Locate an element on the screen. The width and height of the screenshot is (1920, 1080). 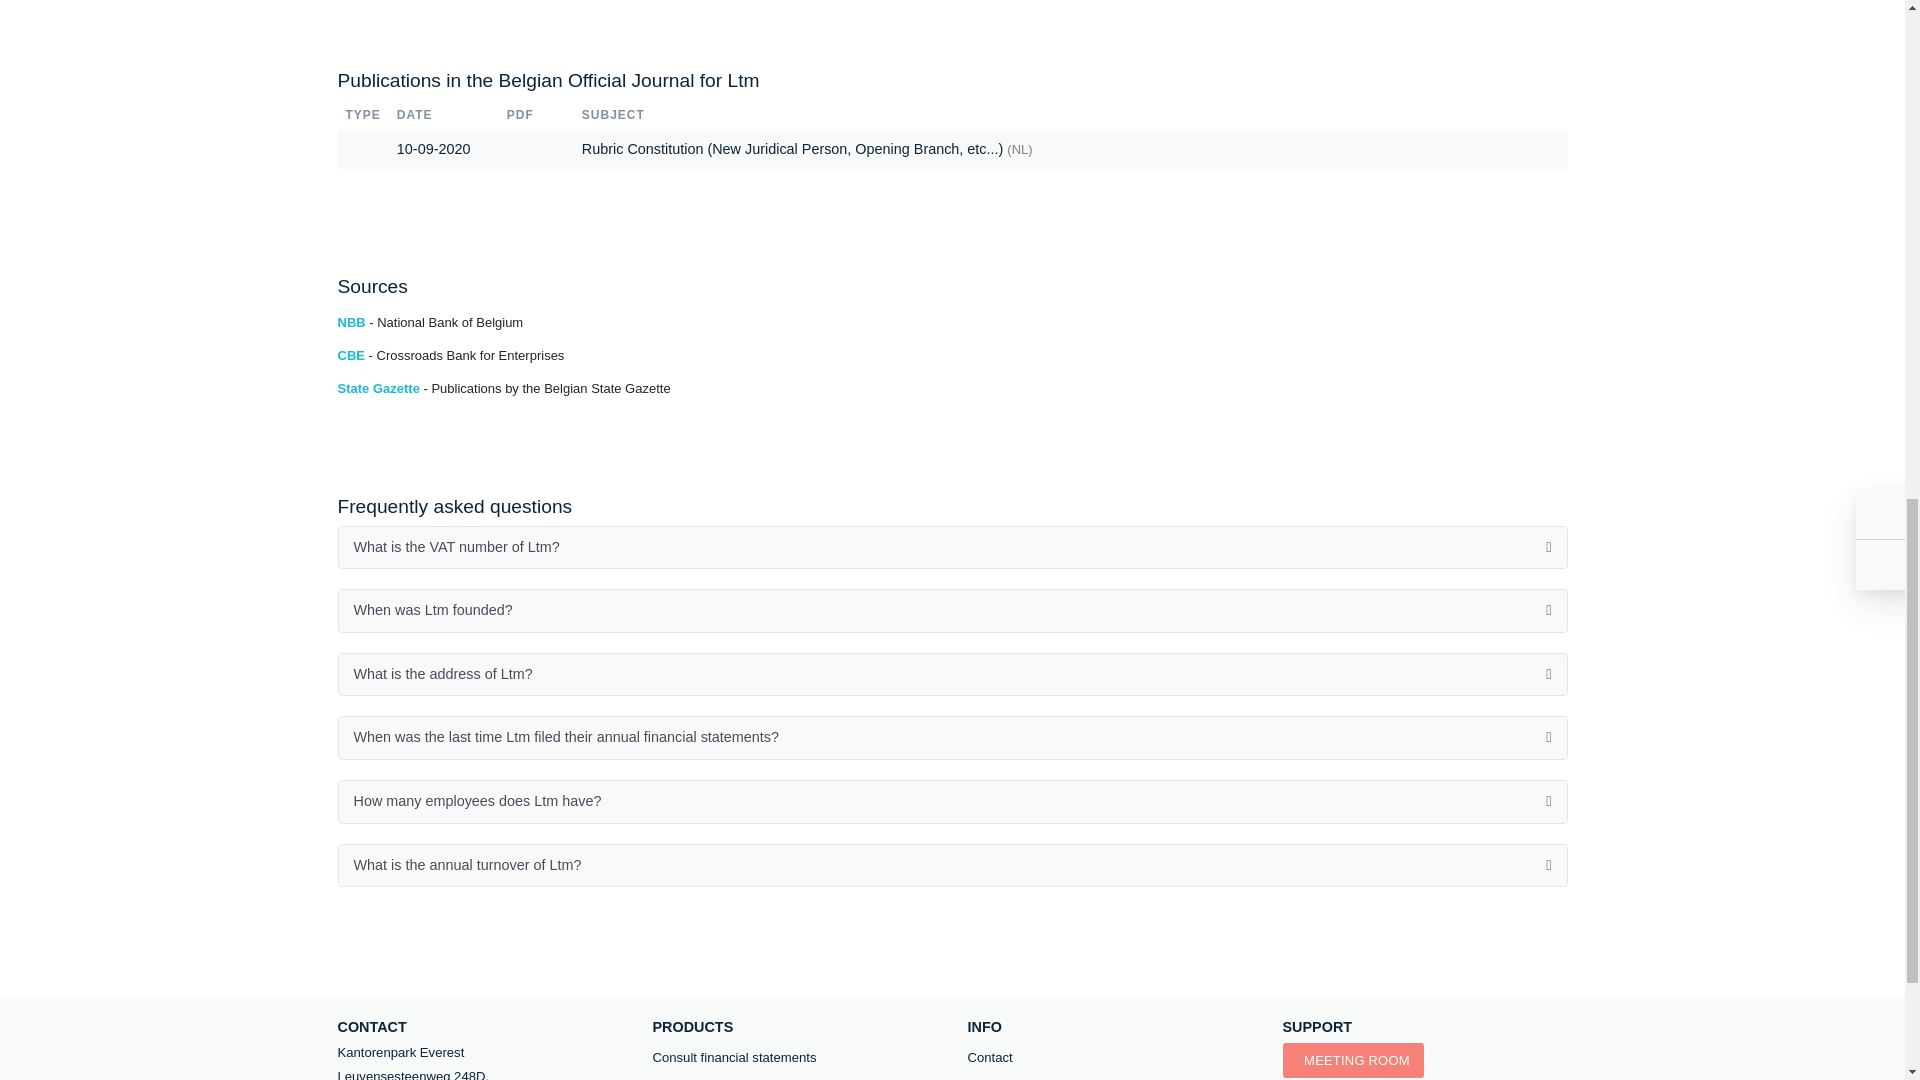
  MEETING ROOM is located at coordinates (1352, 1060).